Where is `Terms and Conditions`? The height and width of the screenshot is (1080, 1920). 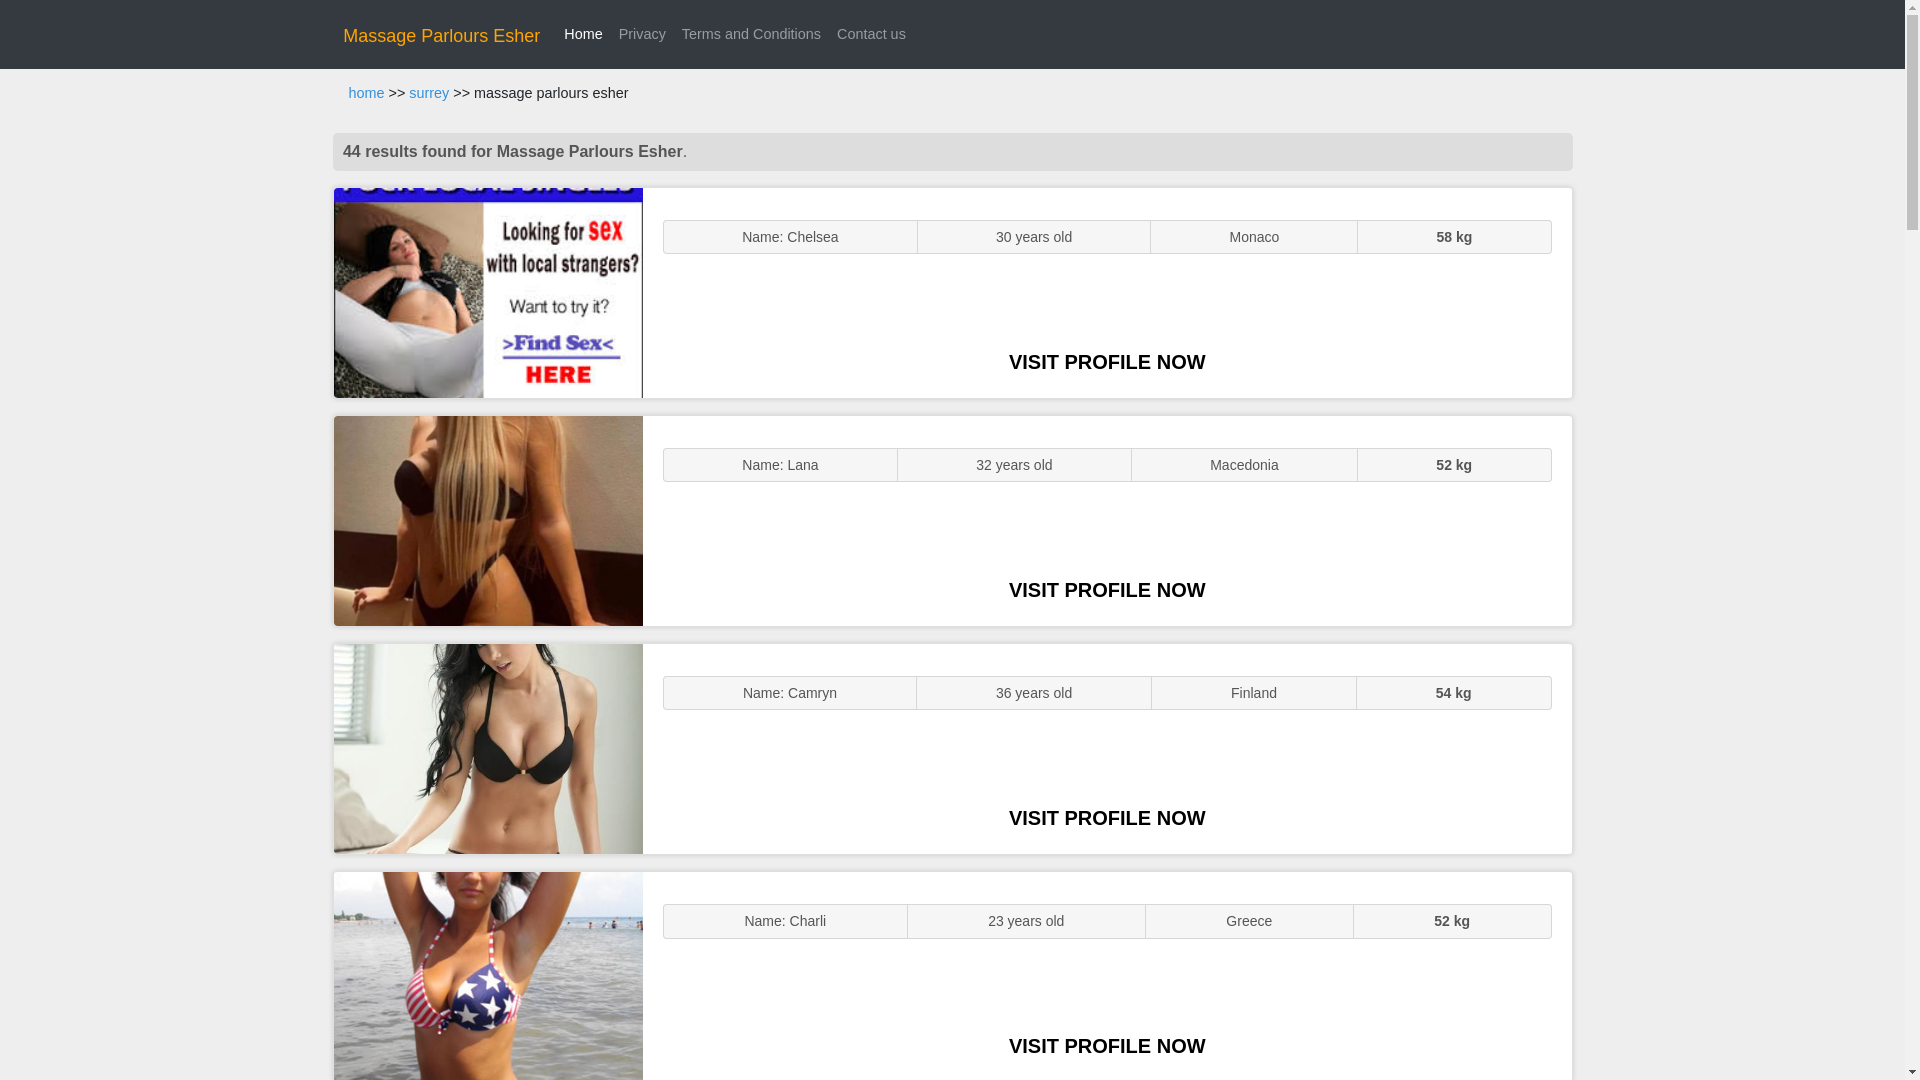
Terms and Conditions is located at coordinates (751, 34).